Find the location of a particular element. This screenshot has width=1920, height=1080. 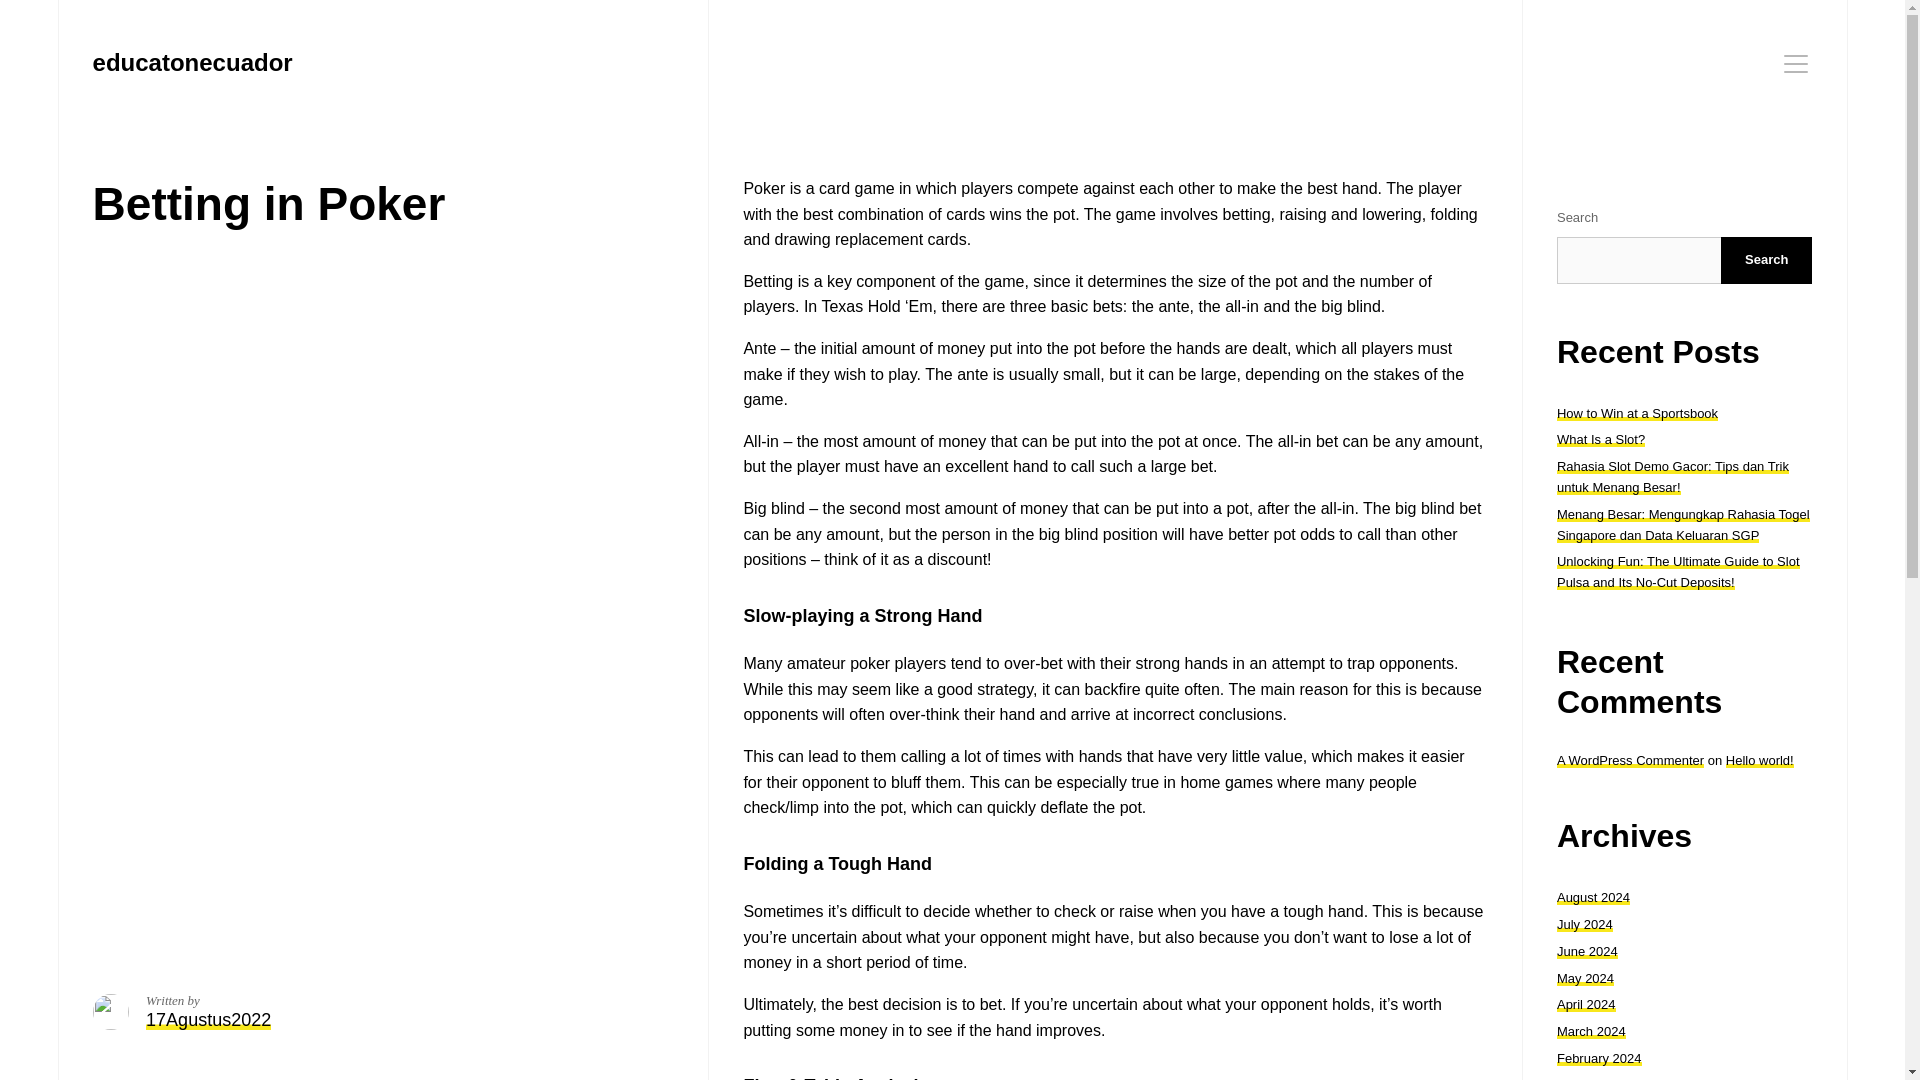

April 2024 is located at coordinates (1586, 1004).